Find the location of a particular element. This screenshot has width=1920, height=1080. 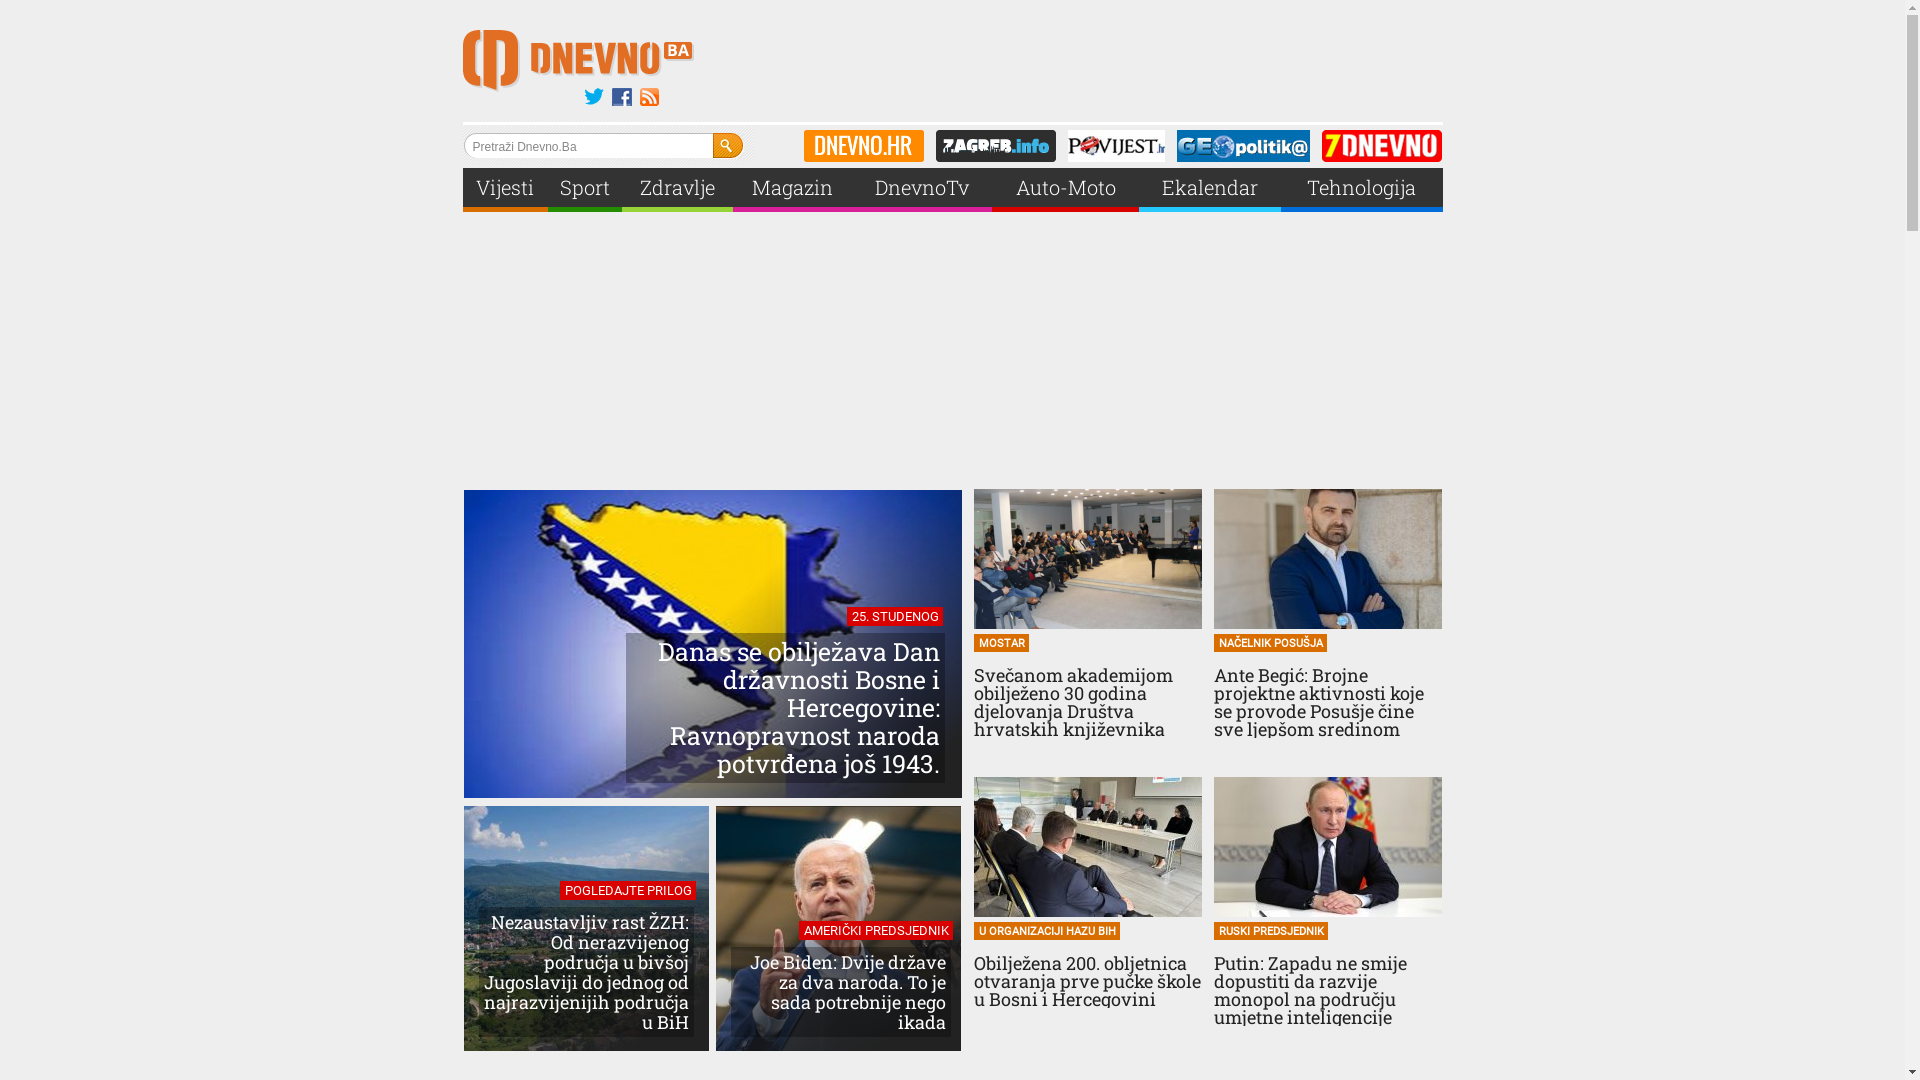

Tehnologija is located at coordinates (1362, 188).